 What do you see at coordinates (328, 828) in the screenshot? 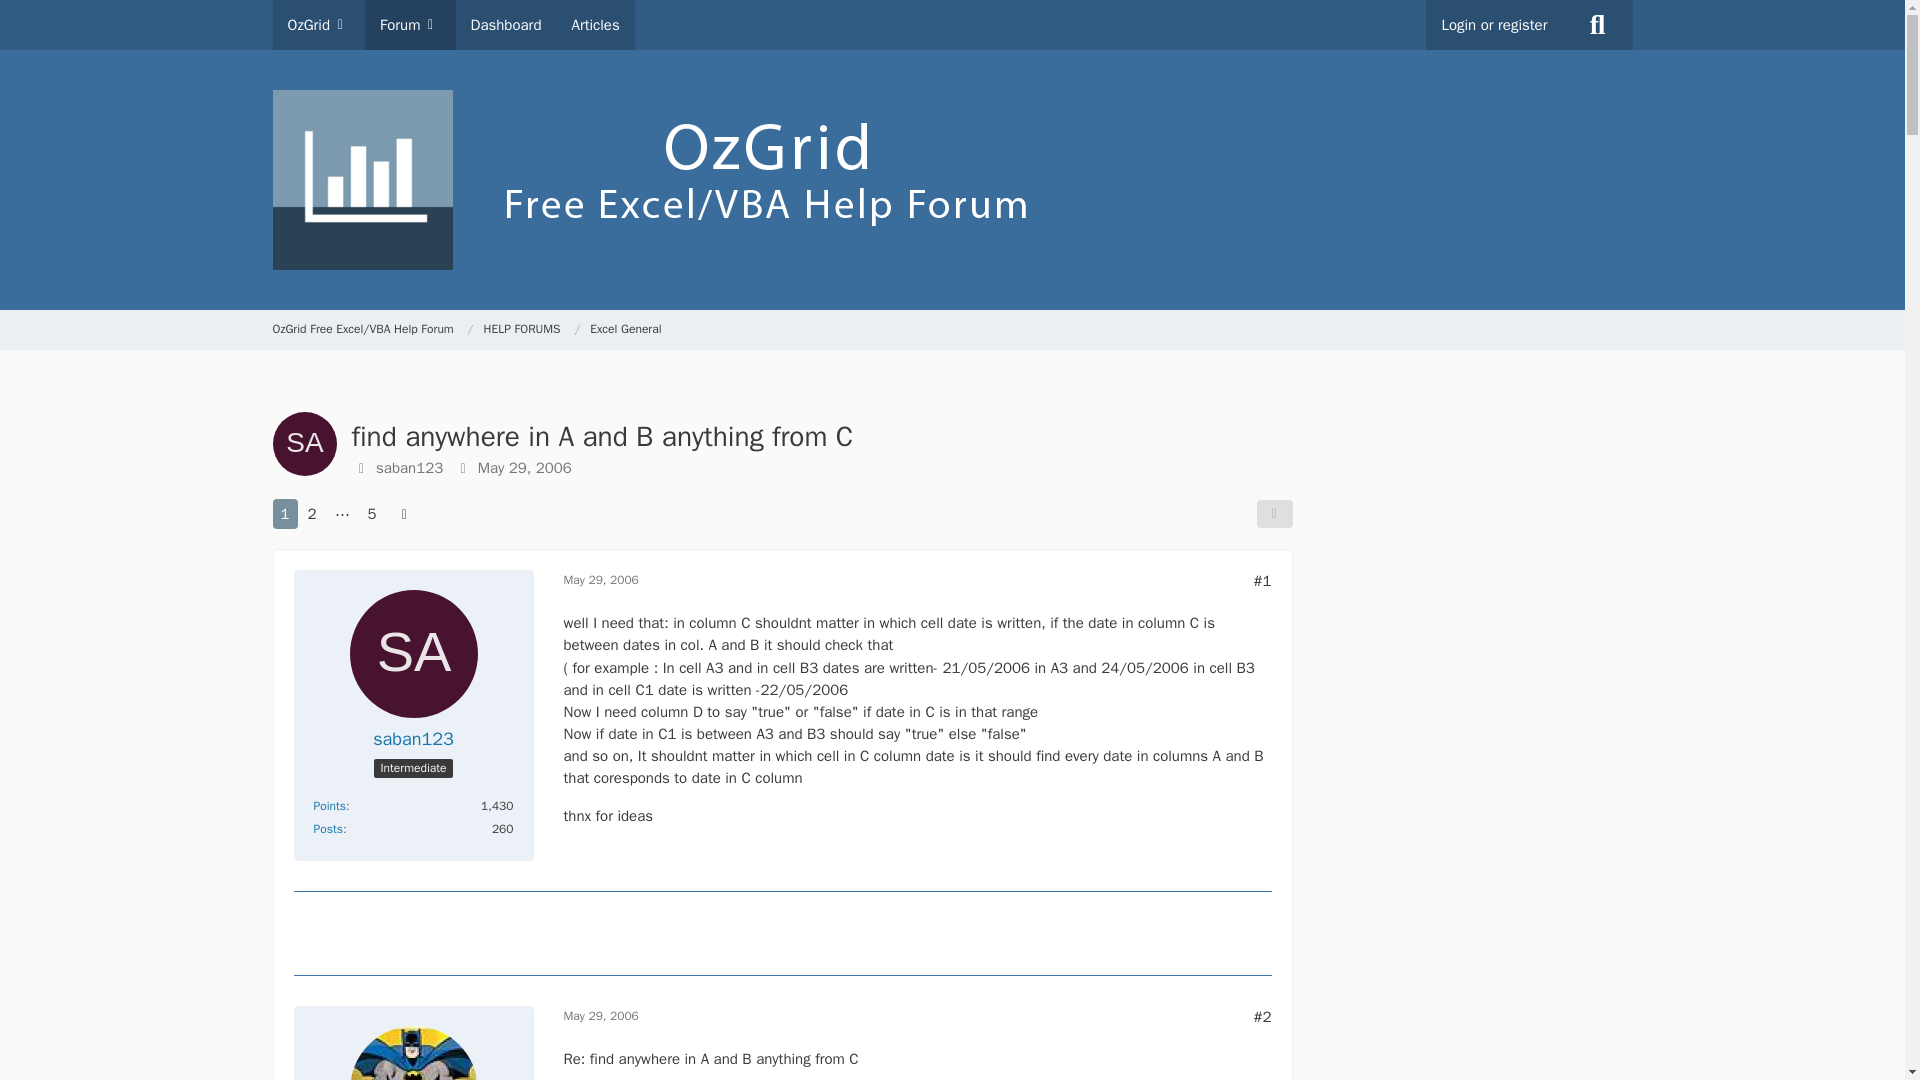
I see `Posts` at bounding box center [328, 828].